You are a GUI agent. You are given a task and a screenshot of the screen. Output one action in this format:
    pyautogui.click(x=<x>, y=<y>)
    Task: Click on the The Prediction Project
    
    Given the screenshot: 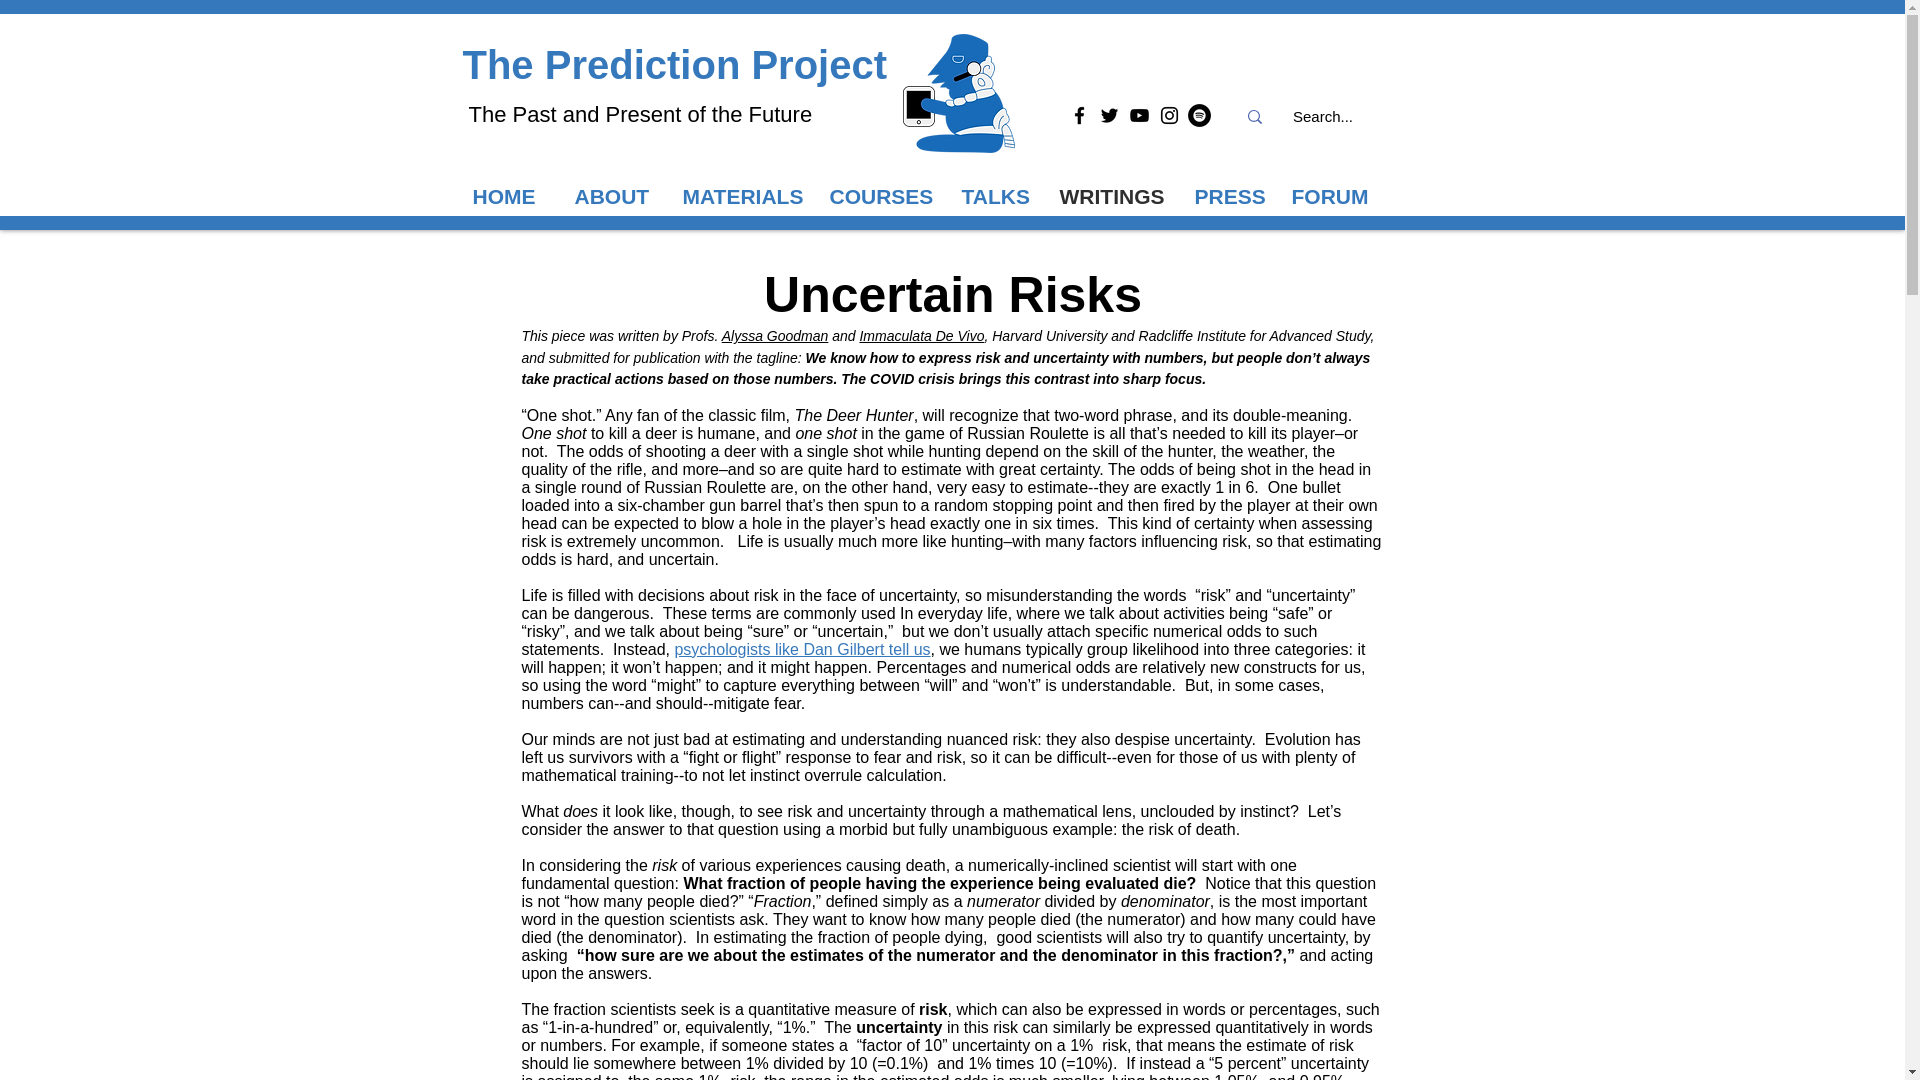 What is the action you would take?
    pyautogui.click(x=674, y=65)
    